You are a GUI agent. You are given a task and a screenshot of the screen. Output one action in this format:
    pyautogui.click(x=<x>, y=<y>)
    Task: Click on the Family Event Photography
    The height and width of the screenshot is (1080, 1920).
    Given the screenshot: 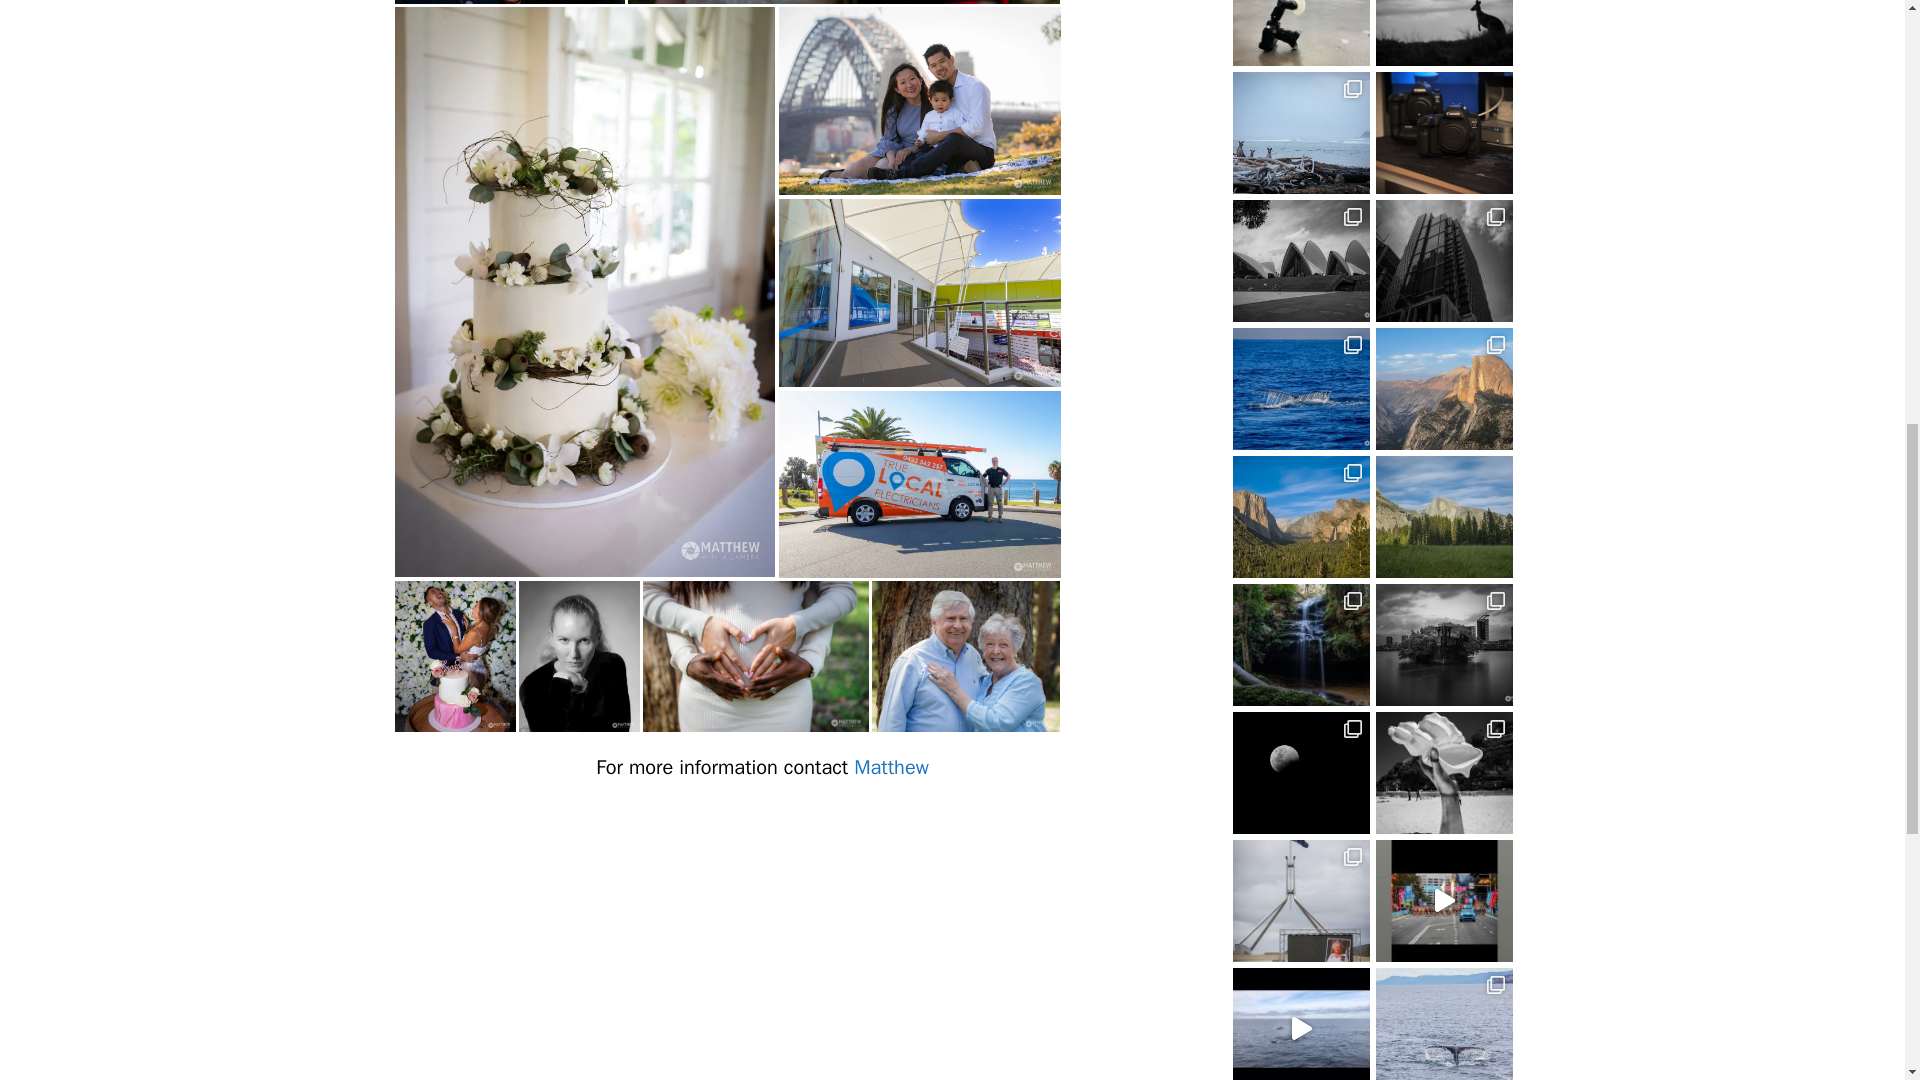 What is the action you would take?
    pyautogui.click(x=508, y=2)
    